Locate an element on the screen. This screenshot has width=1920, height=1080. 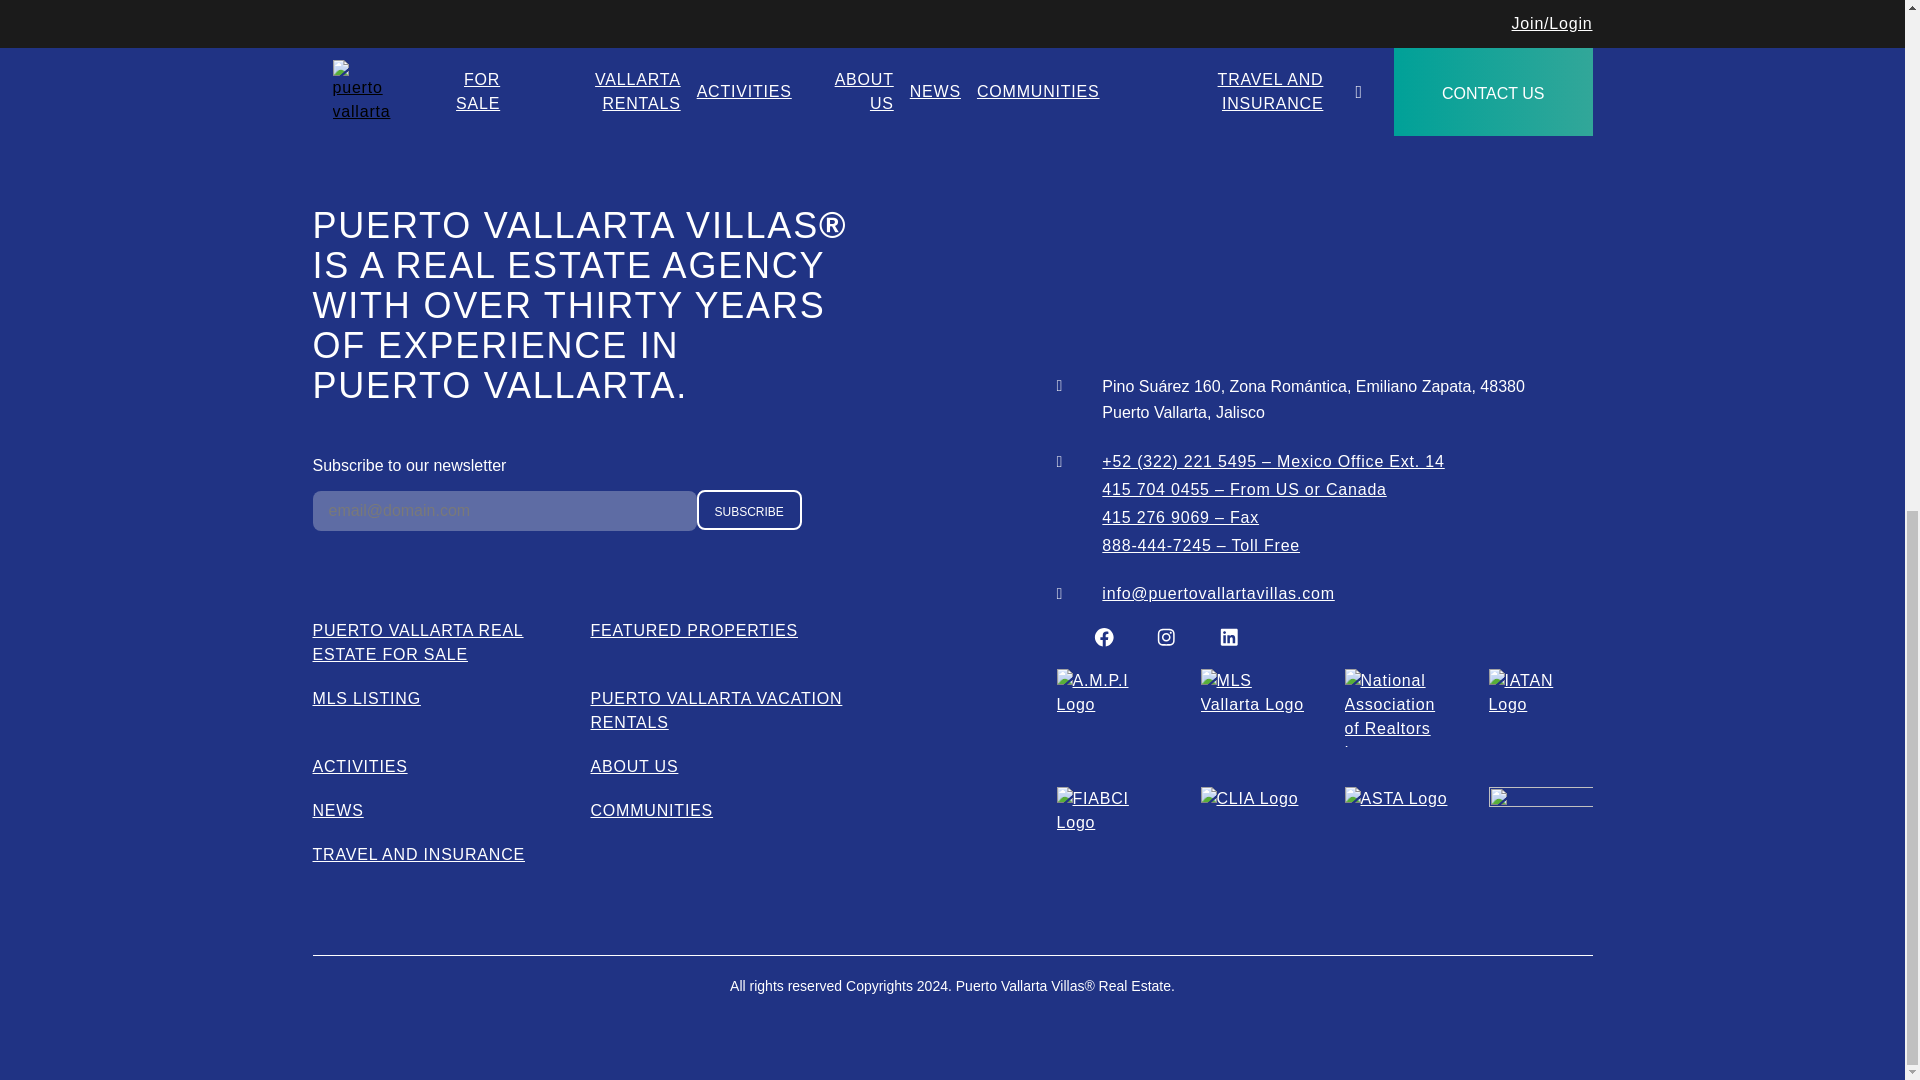
PUERTO VALLARTA VACATION RENTALS is located at coordinates (716, 710).